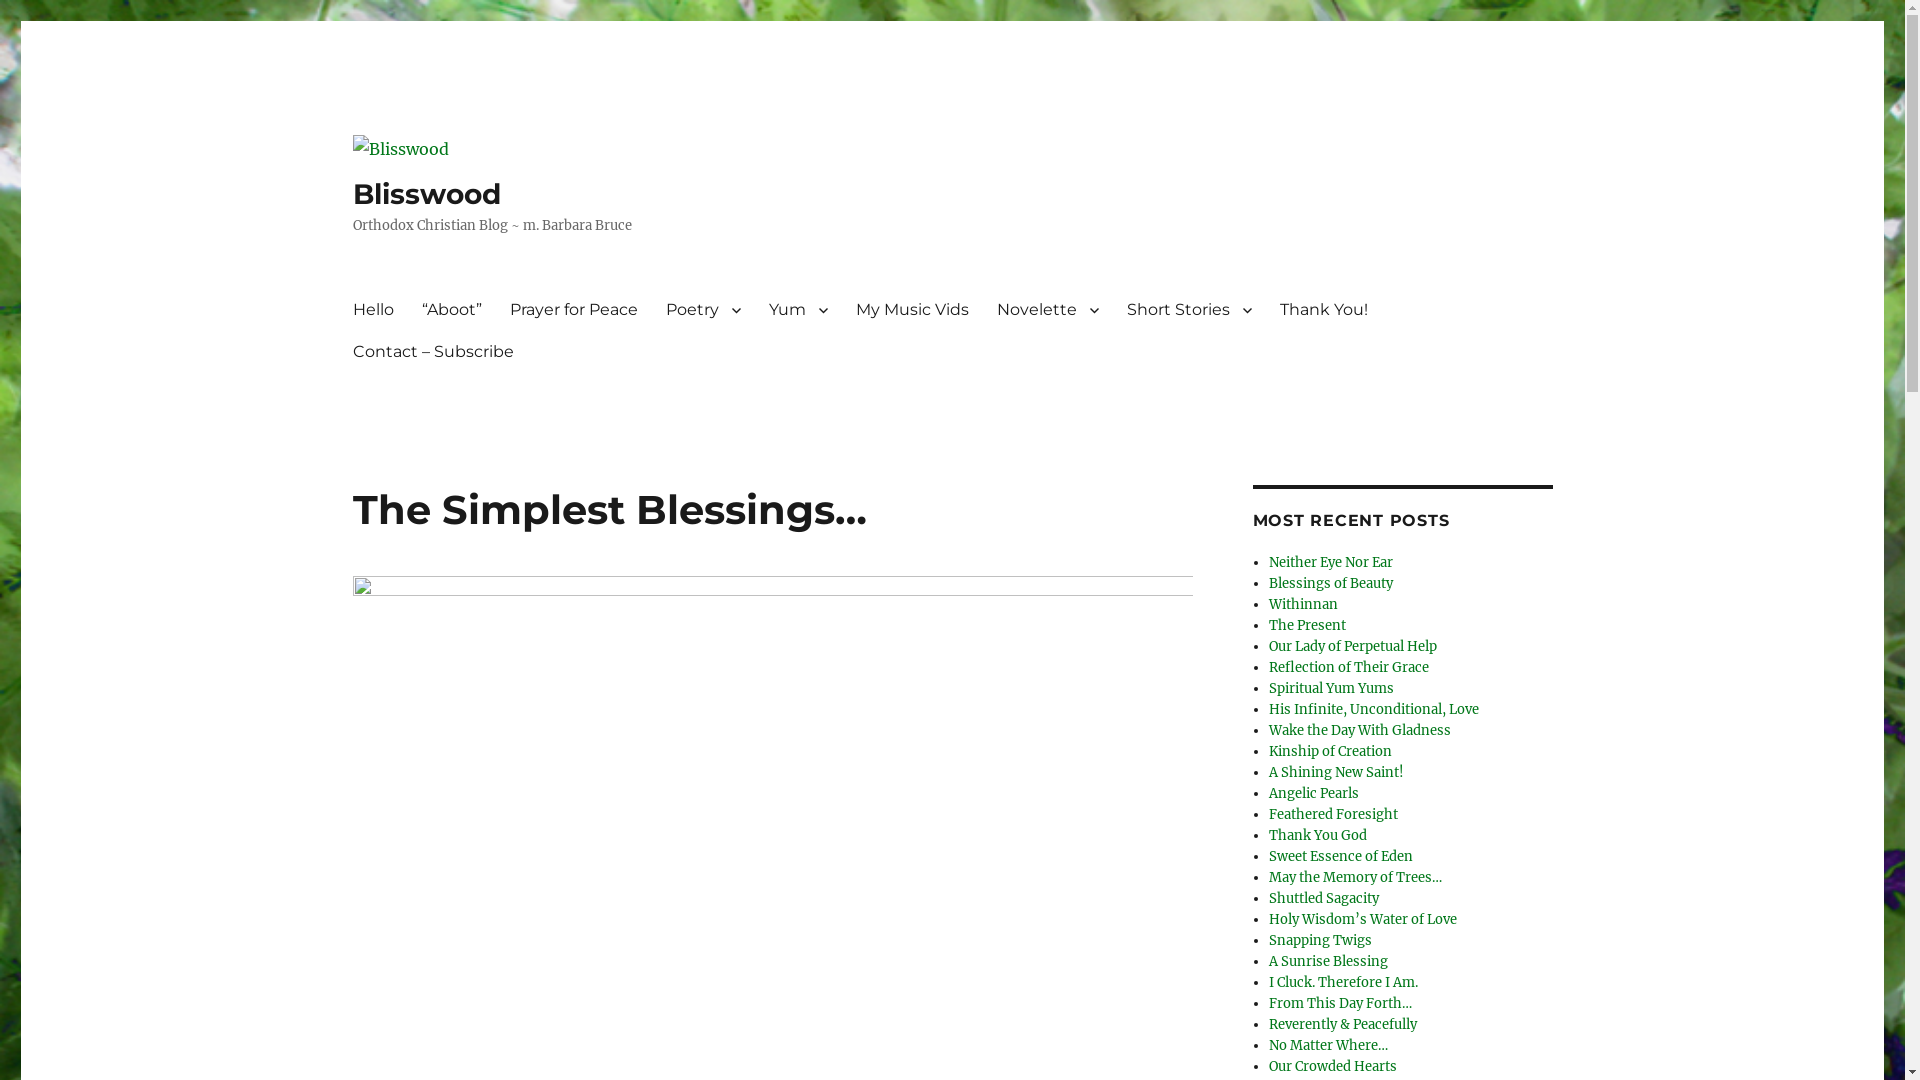  I want to click on I Cluck. Therefore I Am., so click(1344, 982).